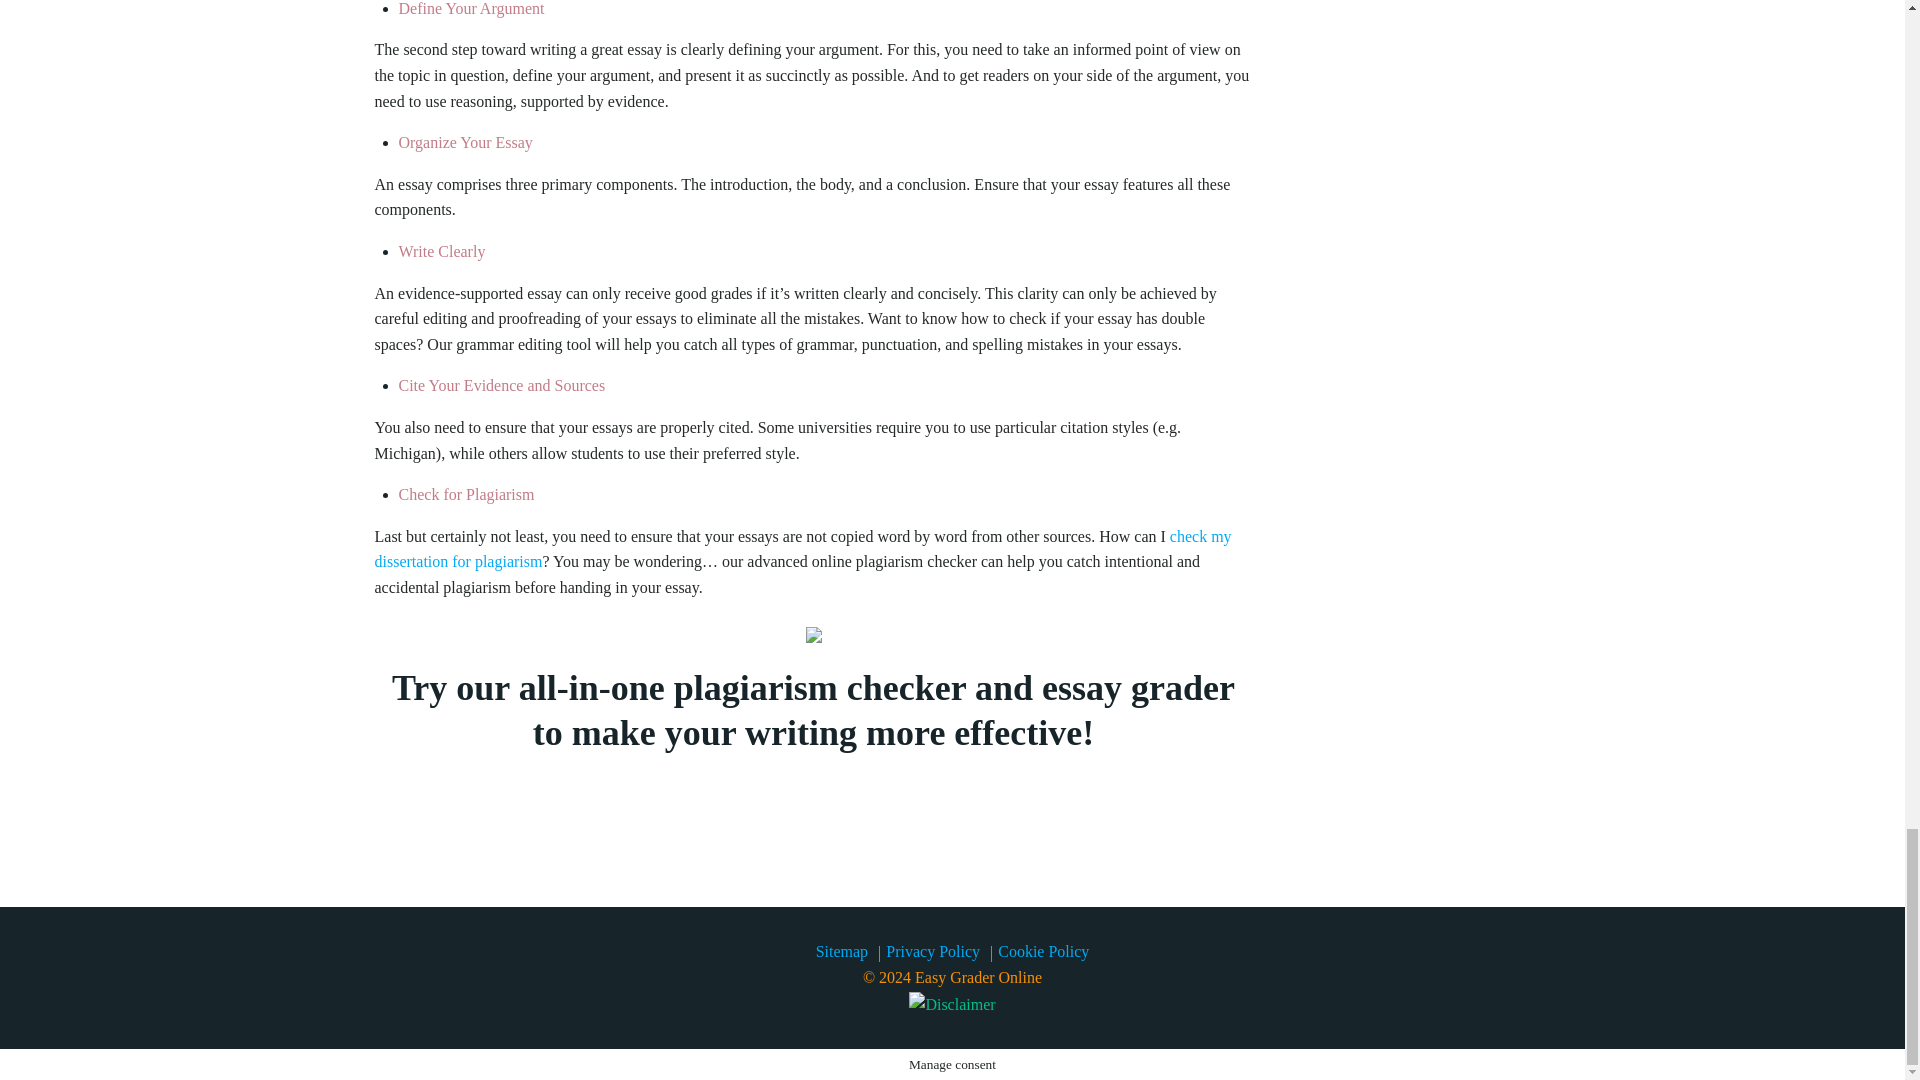 The image size is (1920, 1080). I want to click on Sitemap, so click(842, 952).